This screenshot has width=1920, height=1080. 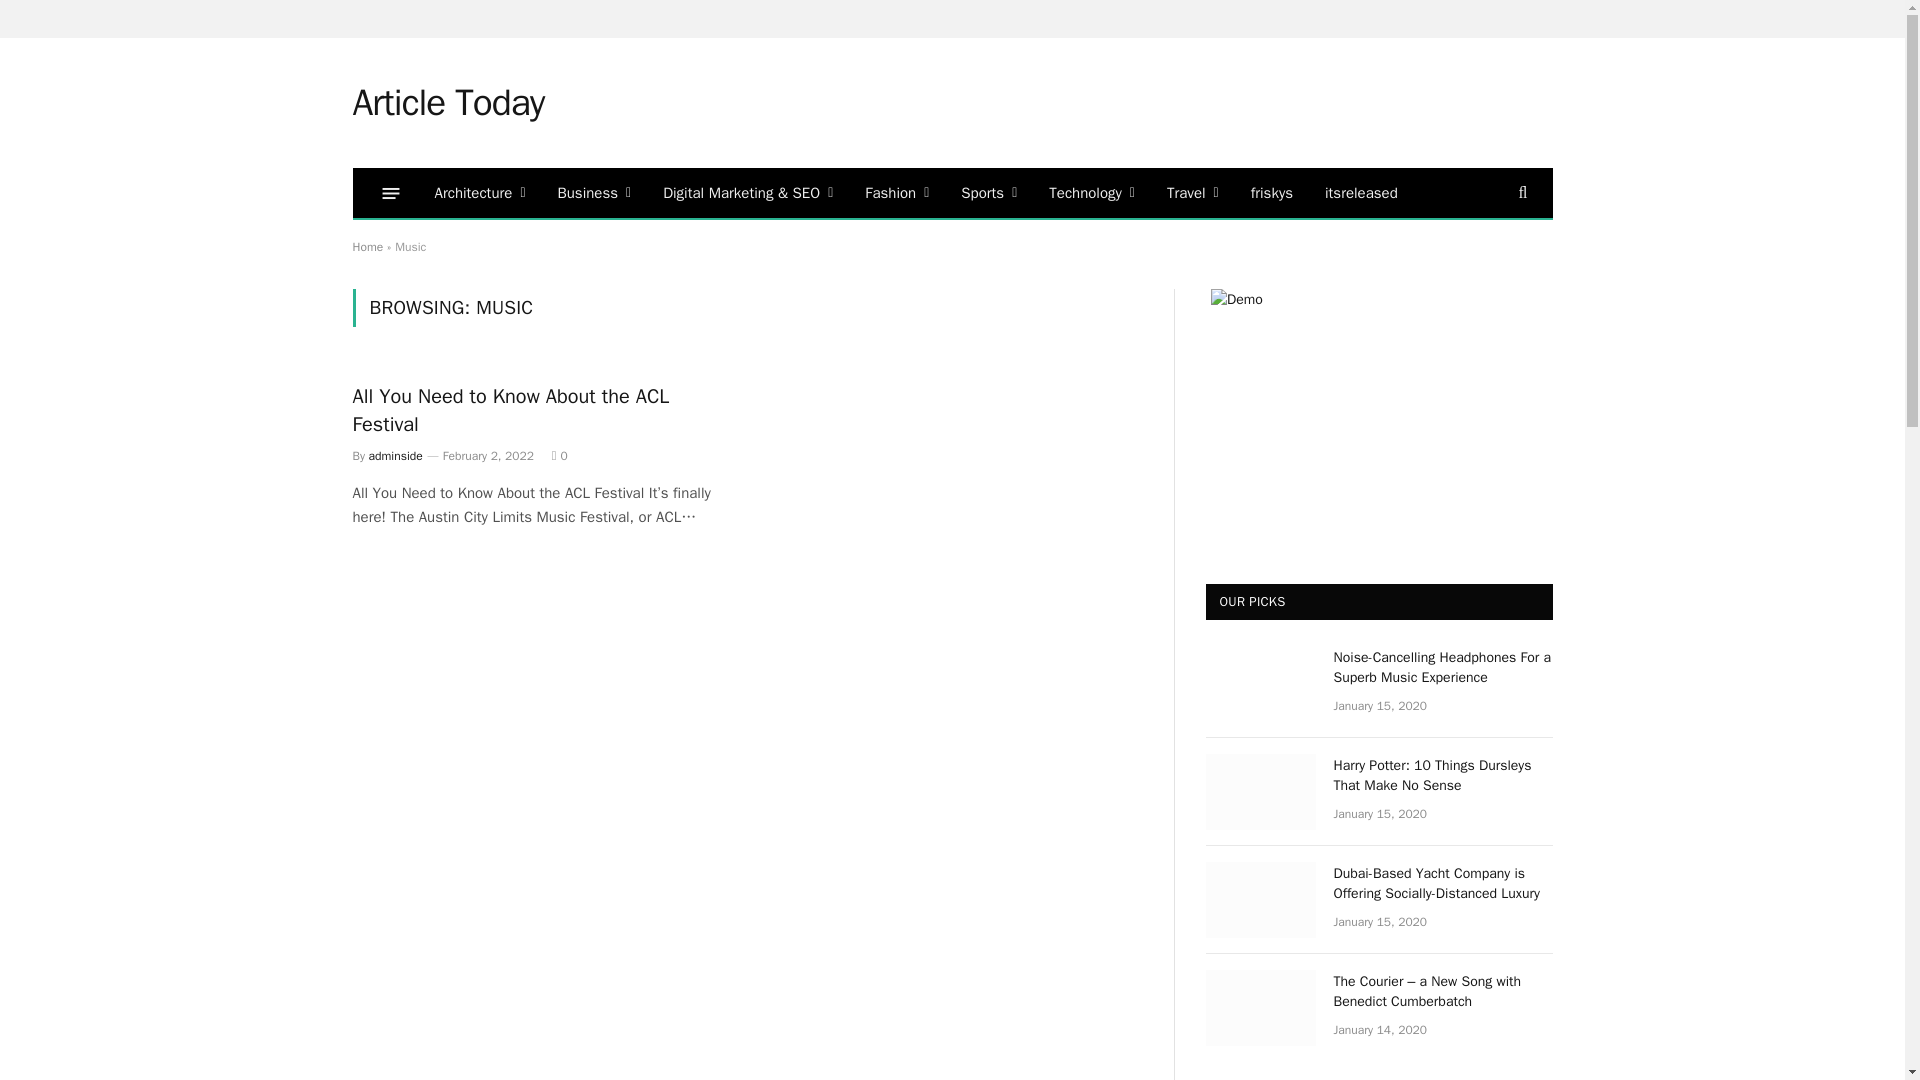 What do you see at coordinates (1260, 792) in the screenshot?
I see `Harry Potter: 10 Things Dursleys That Make No Sense` at bounding box center [1260, 792].